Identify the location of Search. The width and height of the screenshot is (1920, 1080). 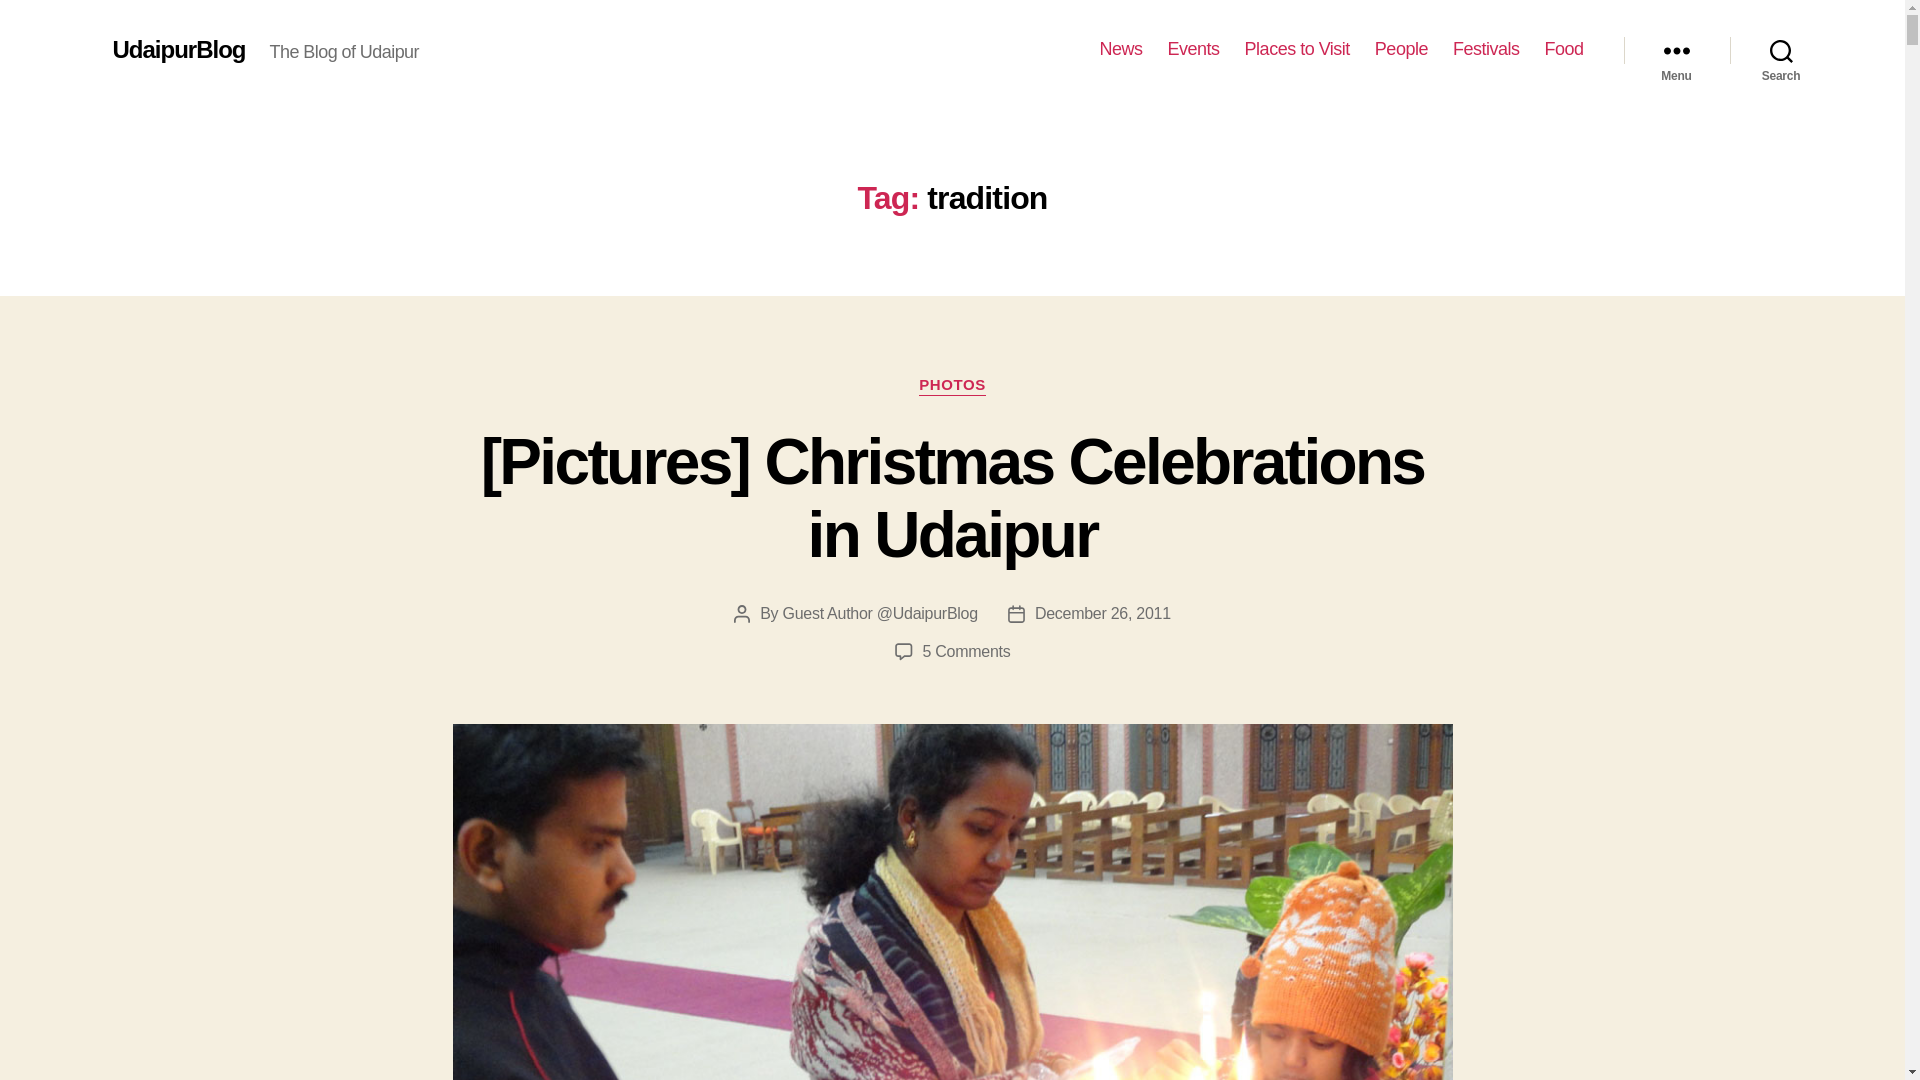
(1781, 50).